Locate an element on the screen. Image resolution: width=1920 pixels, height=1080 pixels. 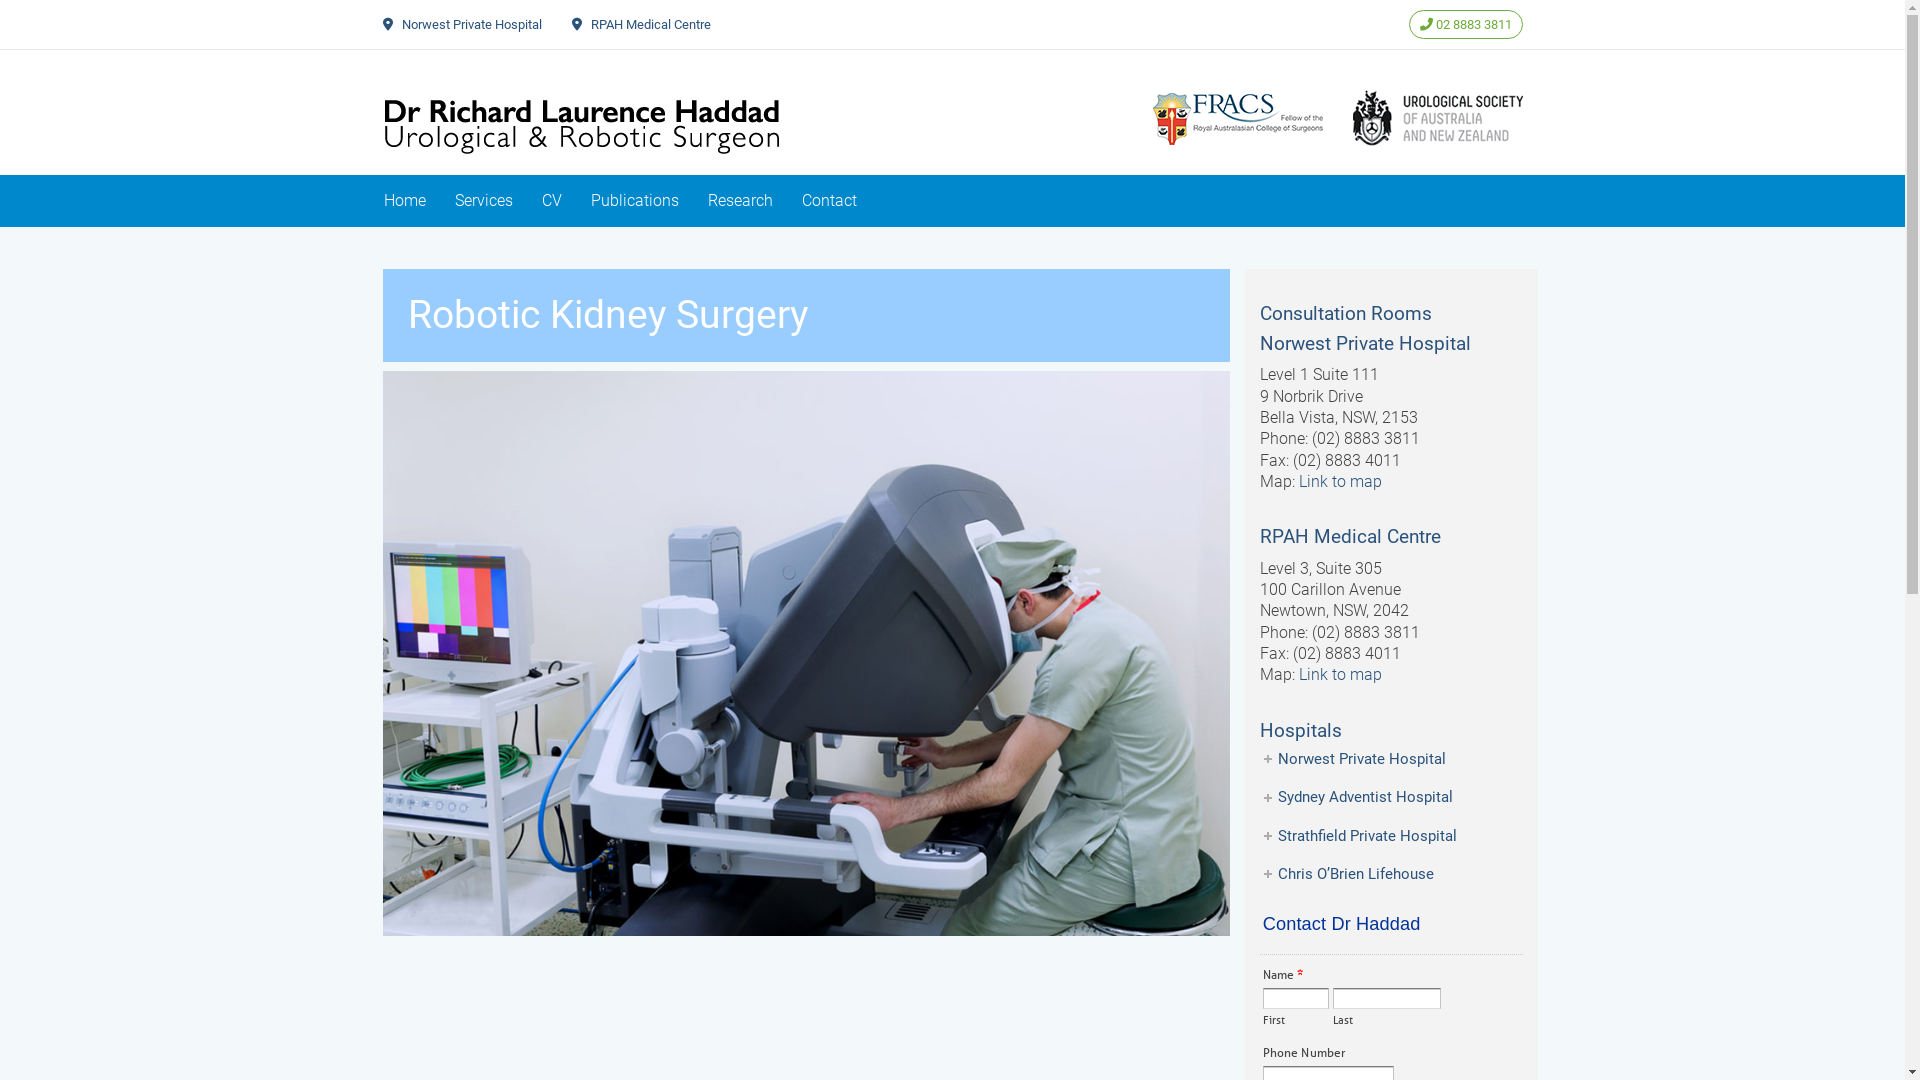
Services is located at coordinates (483, 200).